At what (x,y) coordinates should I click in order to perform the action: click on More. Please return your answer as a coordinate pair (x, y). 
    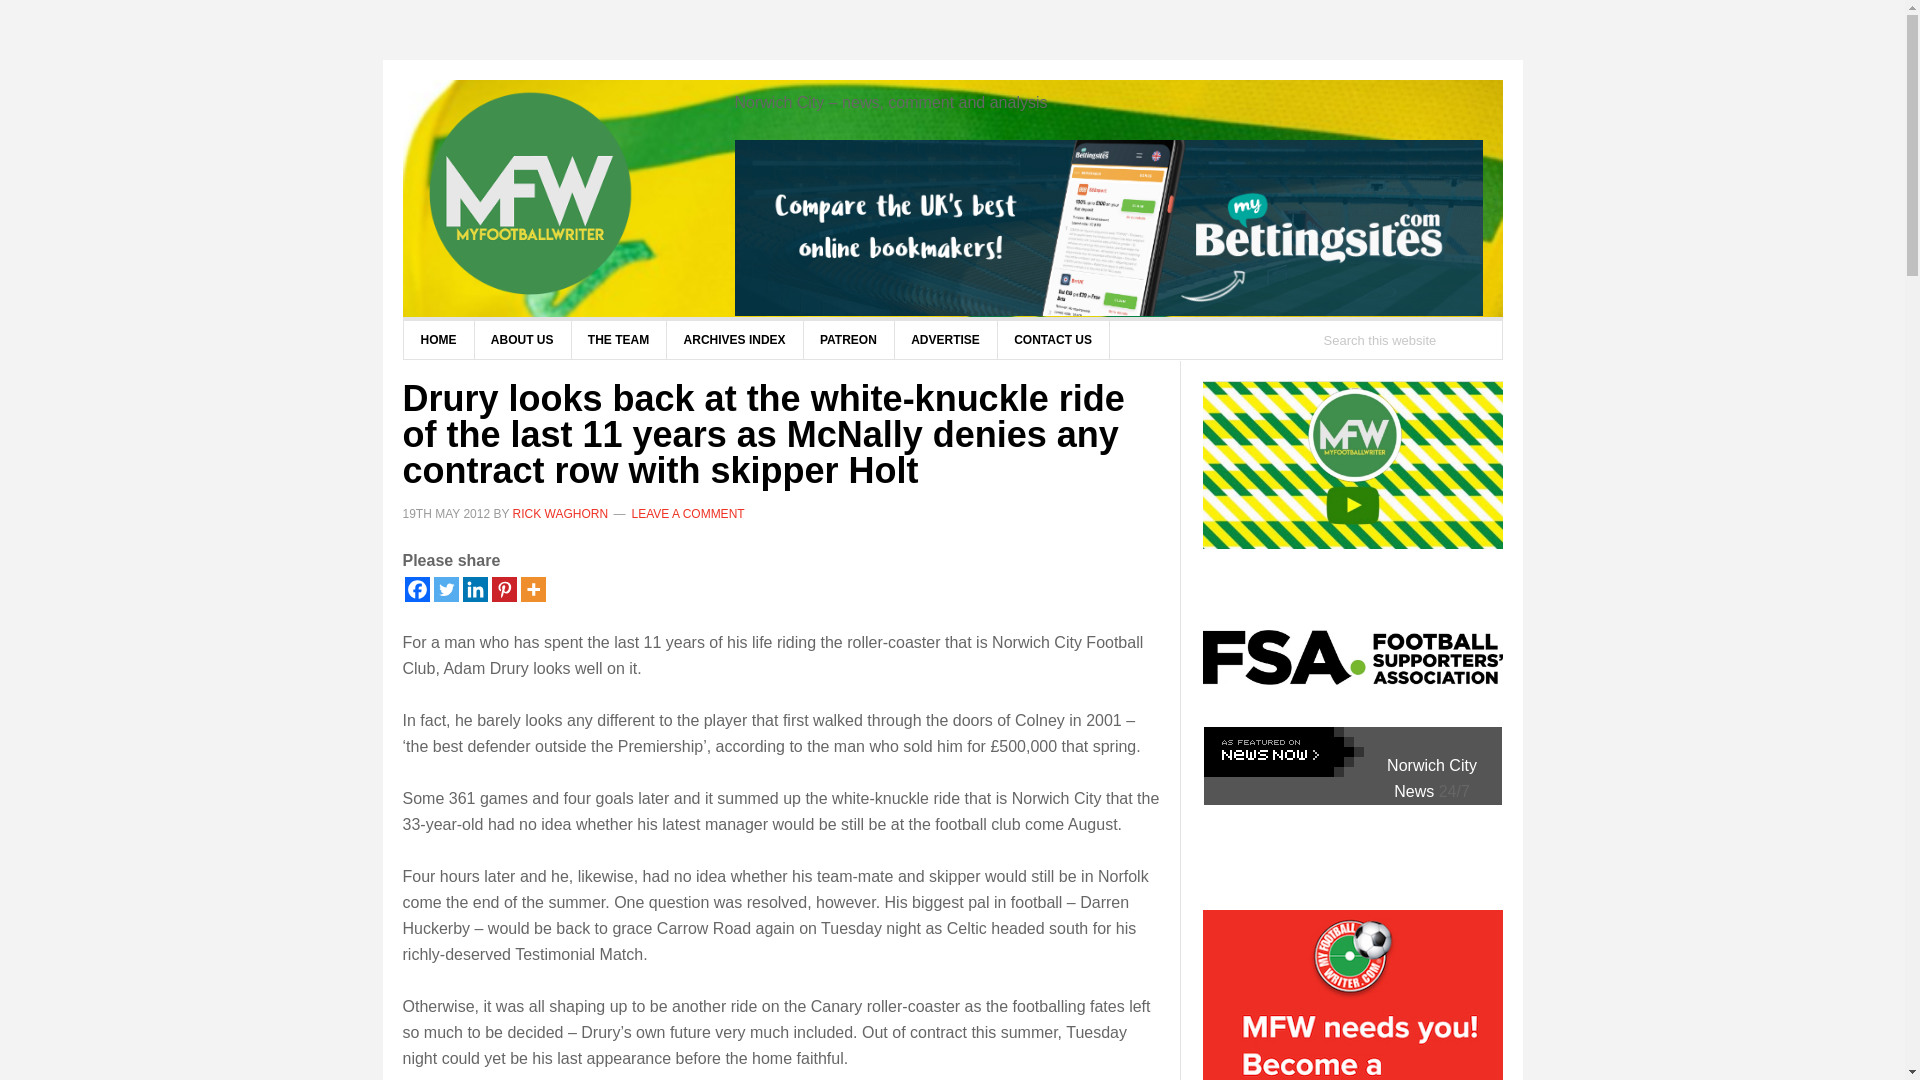
    Looking at the image, I should click on (532, 588).